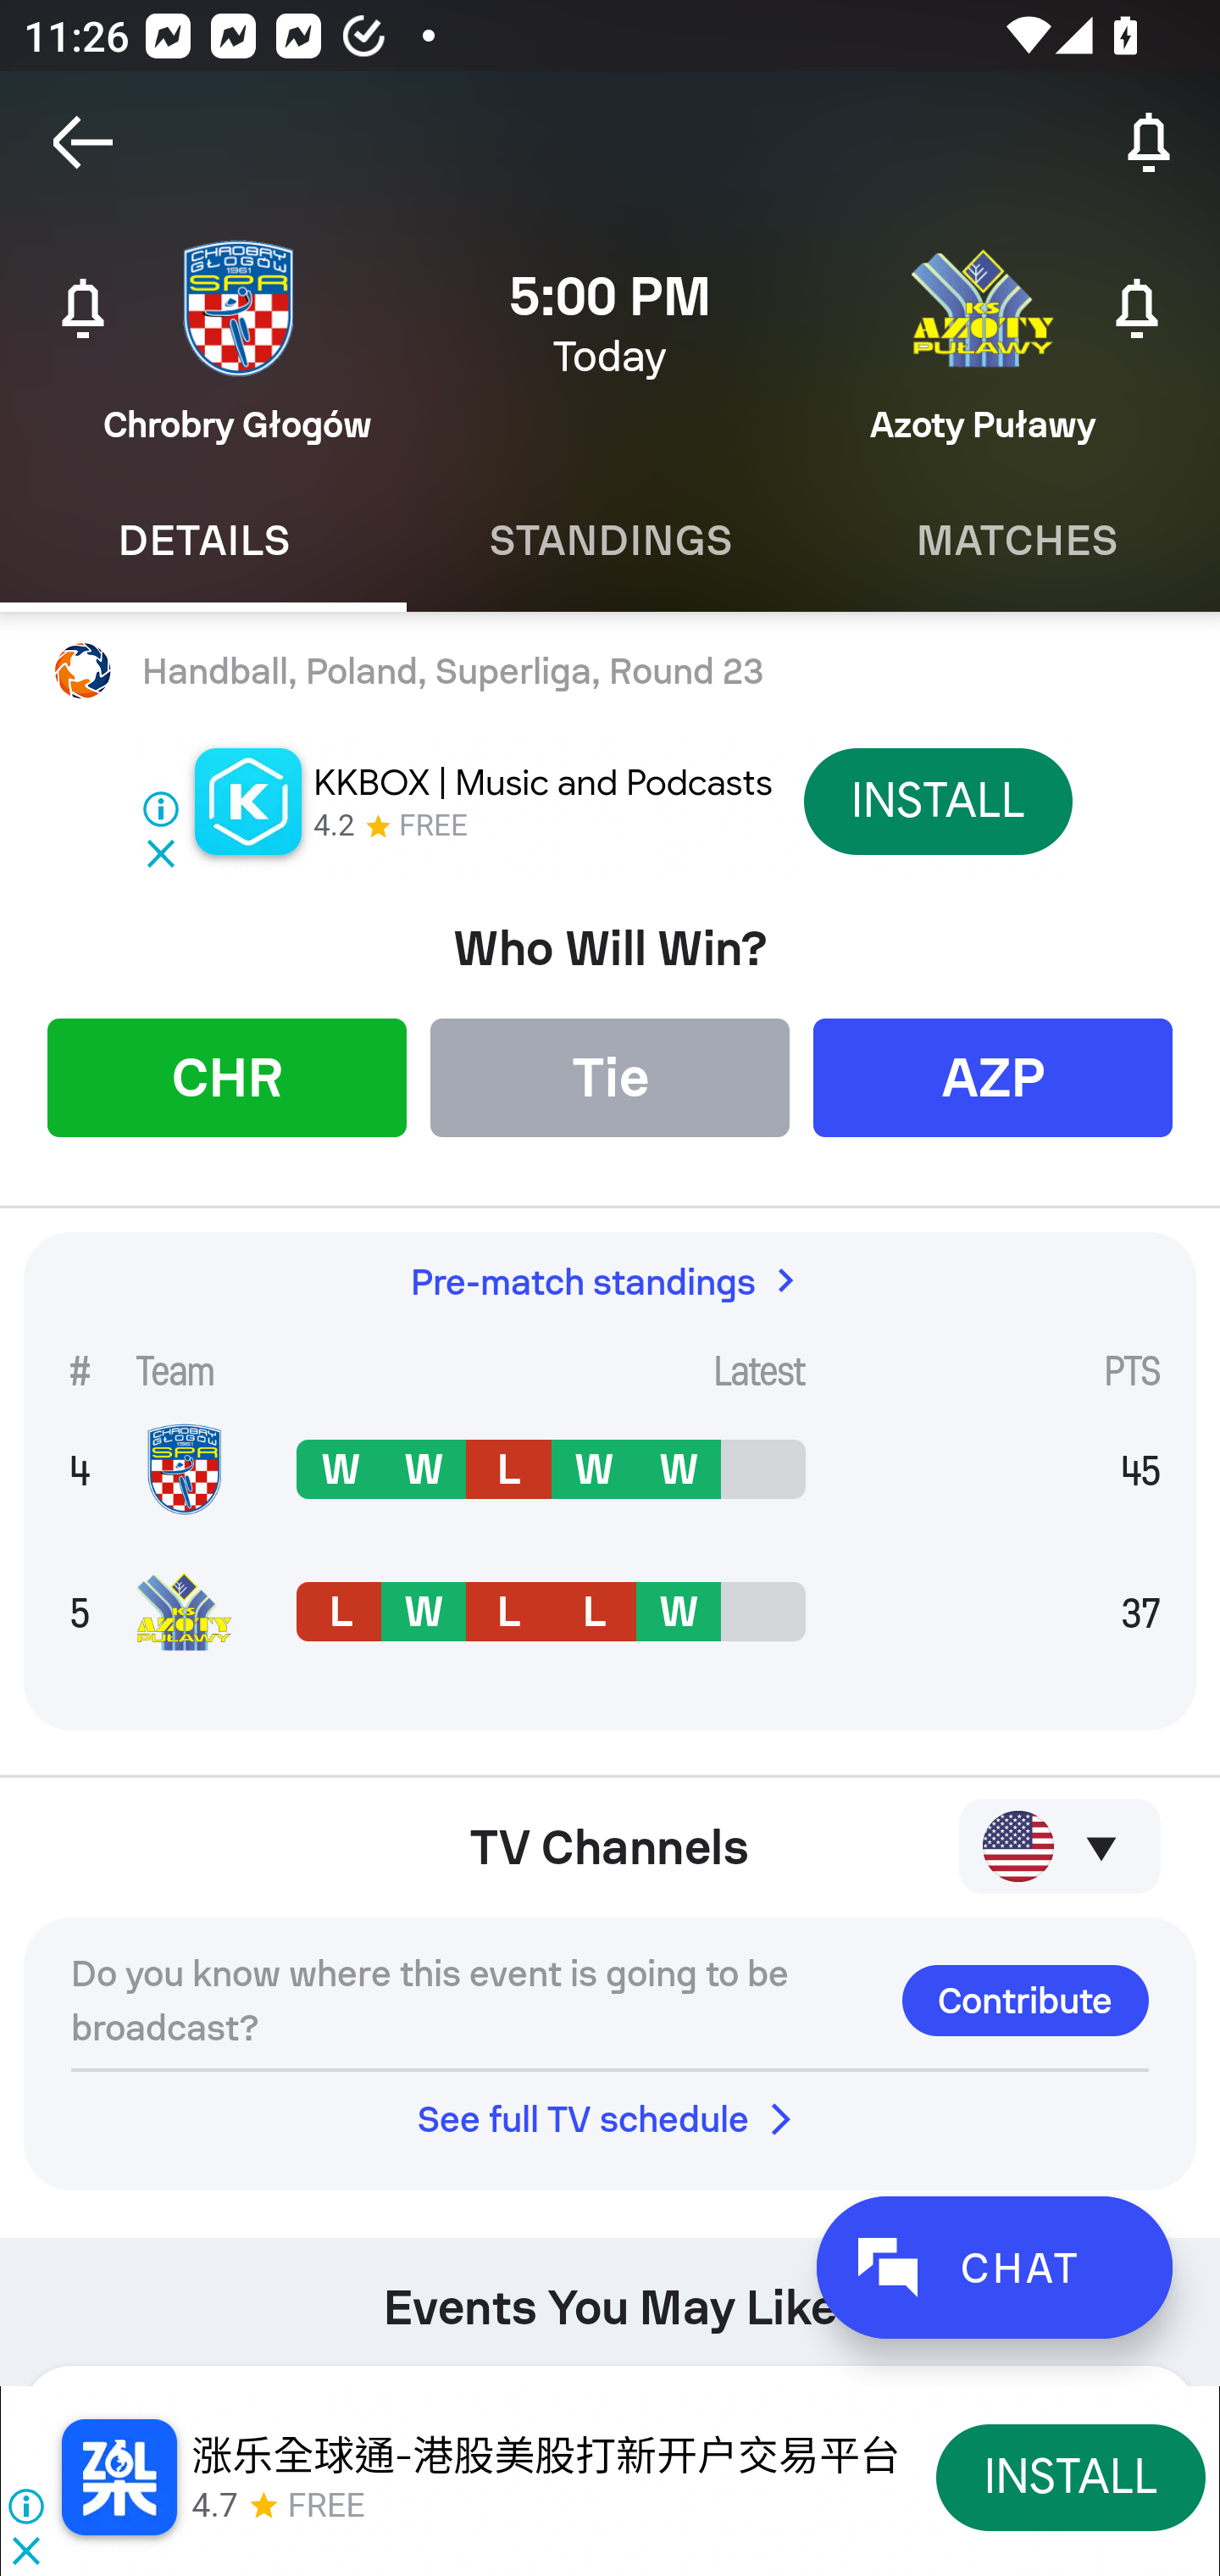 The height and width of the screenshot is (2576, 1220). Describe the element at coordinates (1025, 2000) in the screenshot. I see `Contribute` at that location.